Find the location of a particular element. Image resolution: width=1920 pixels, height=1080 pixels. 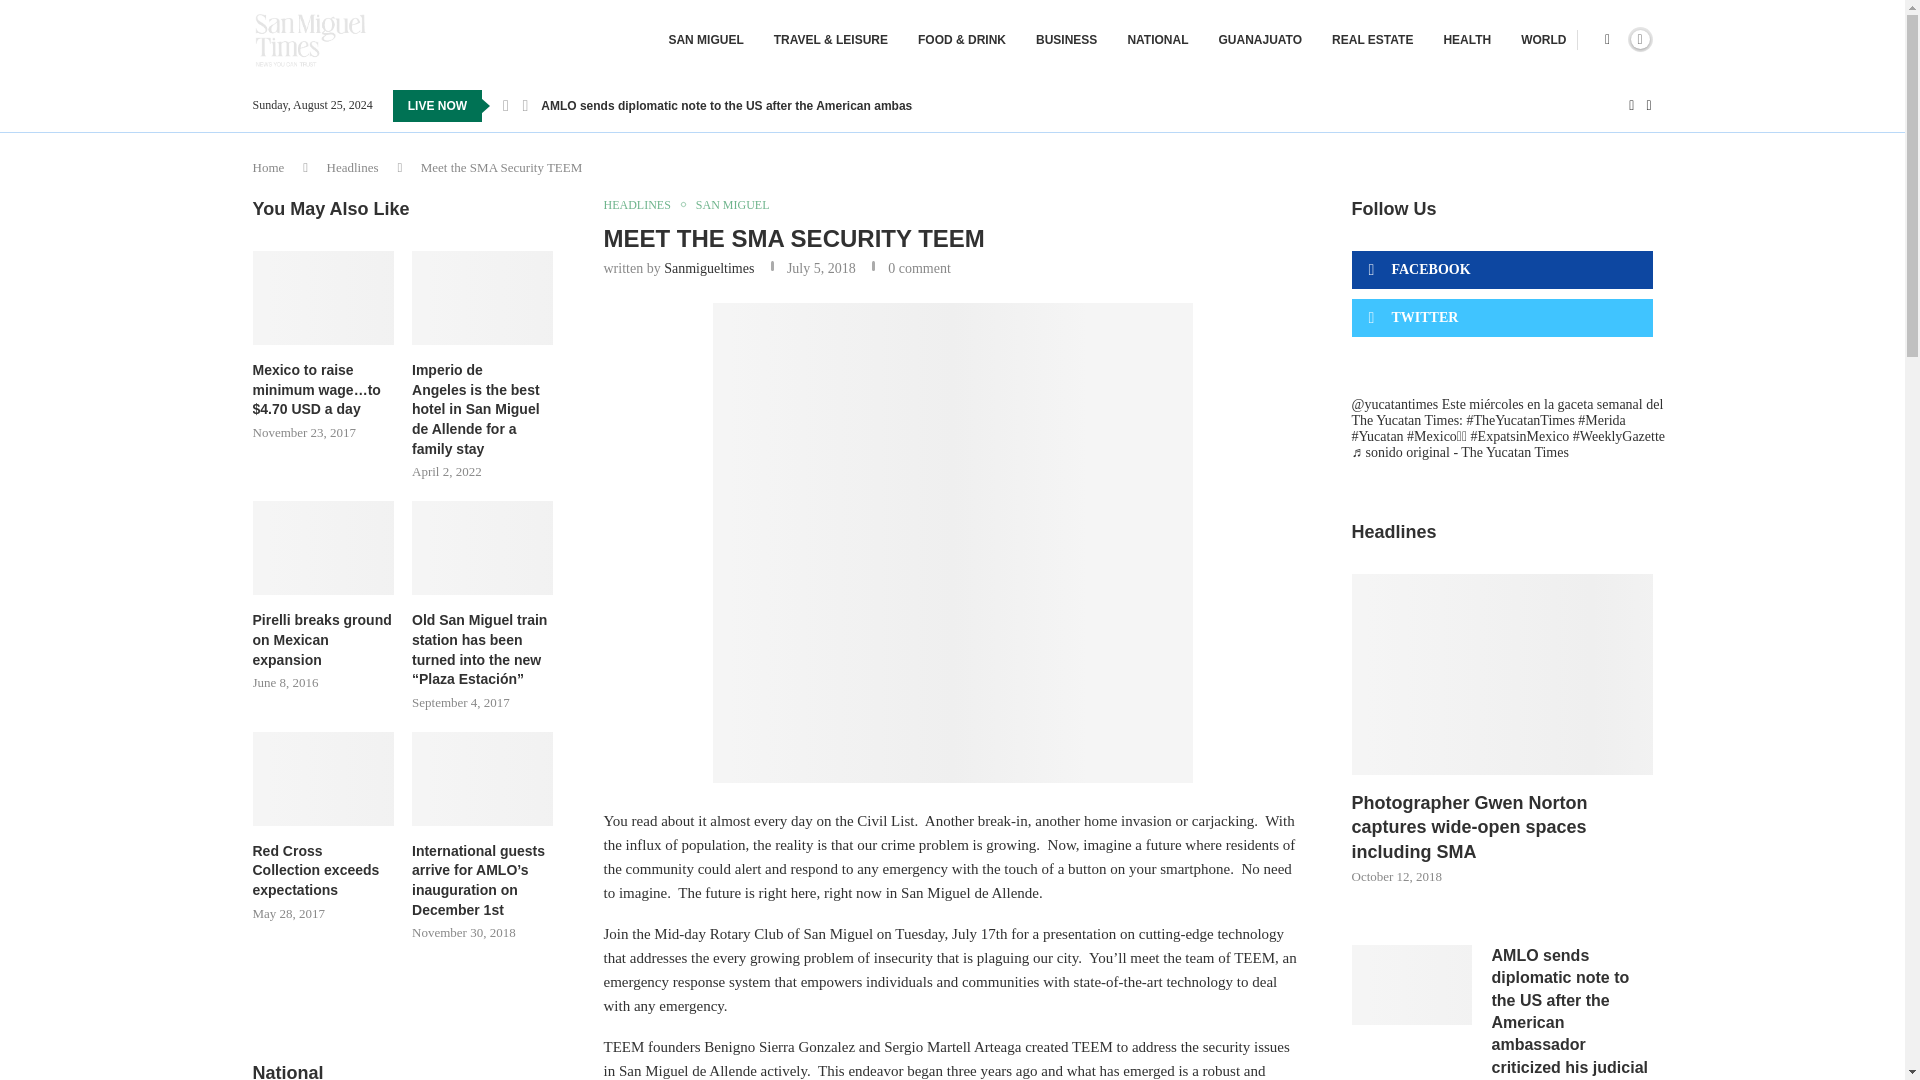

BUSINESS is located at coordinates (1066, 40).